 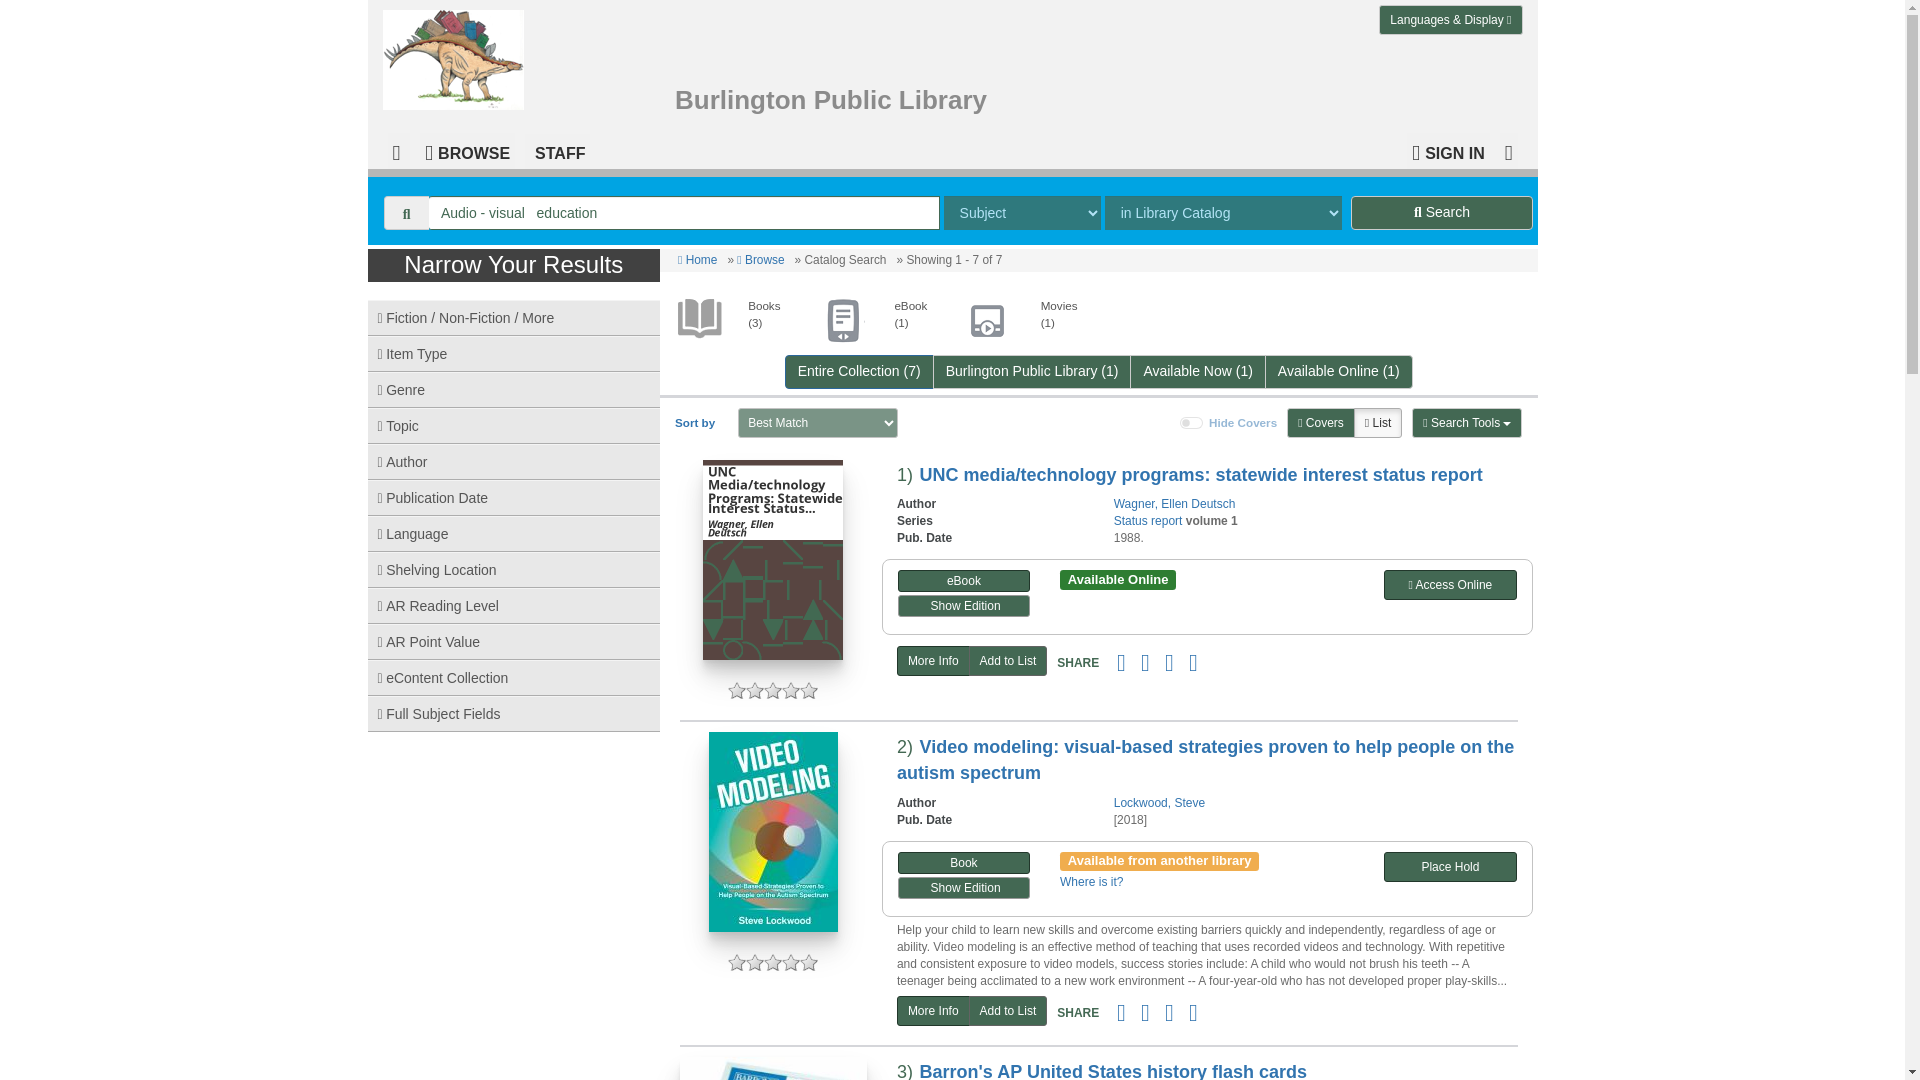 I want to click on The method of searching., so click(x=1022, y=212).